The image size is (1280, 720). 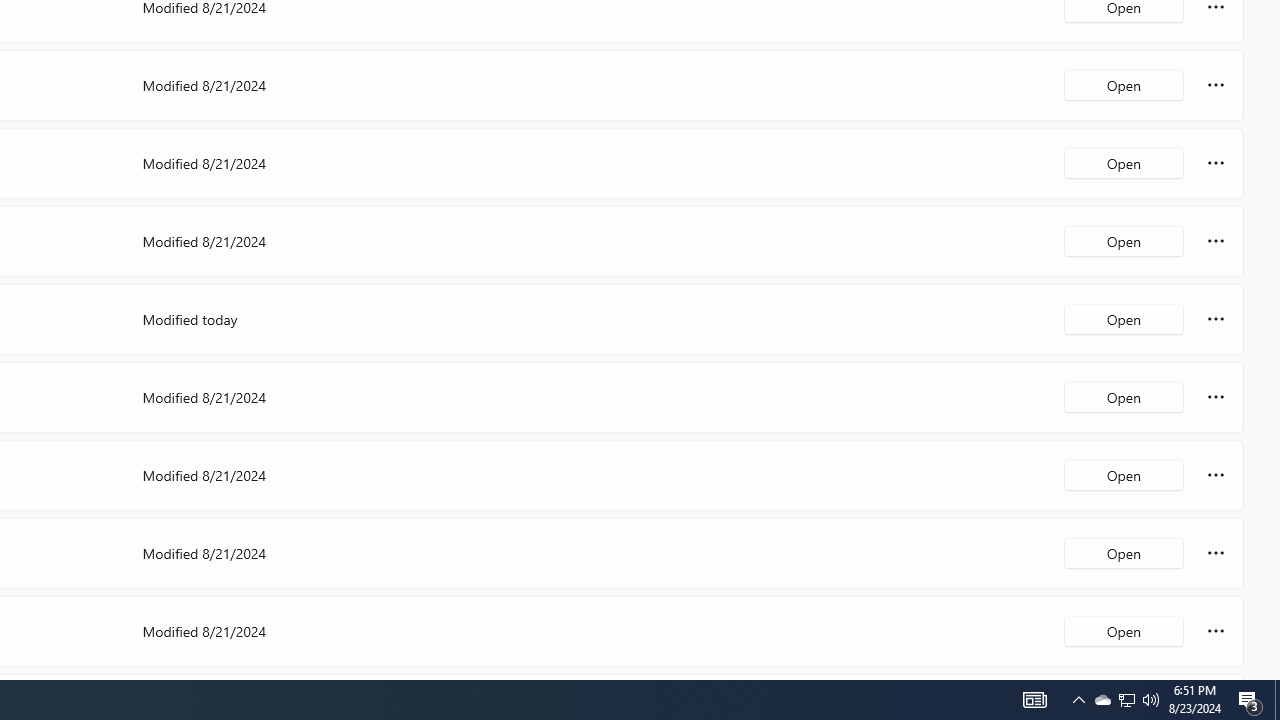 What do you see at coordinates (1216, 630) in the screenshot?
I see `More options` at bounding box center [1216, 630].